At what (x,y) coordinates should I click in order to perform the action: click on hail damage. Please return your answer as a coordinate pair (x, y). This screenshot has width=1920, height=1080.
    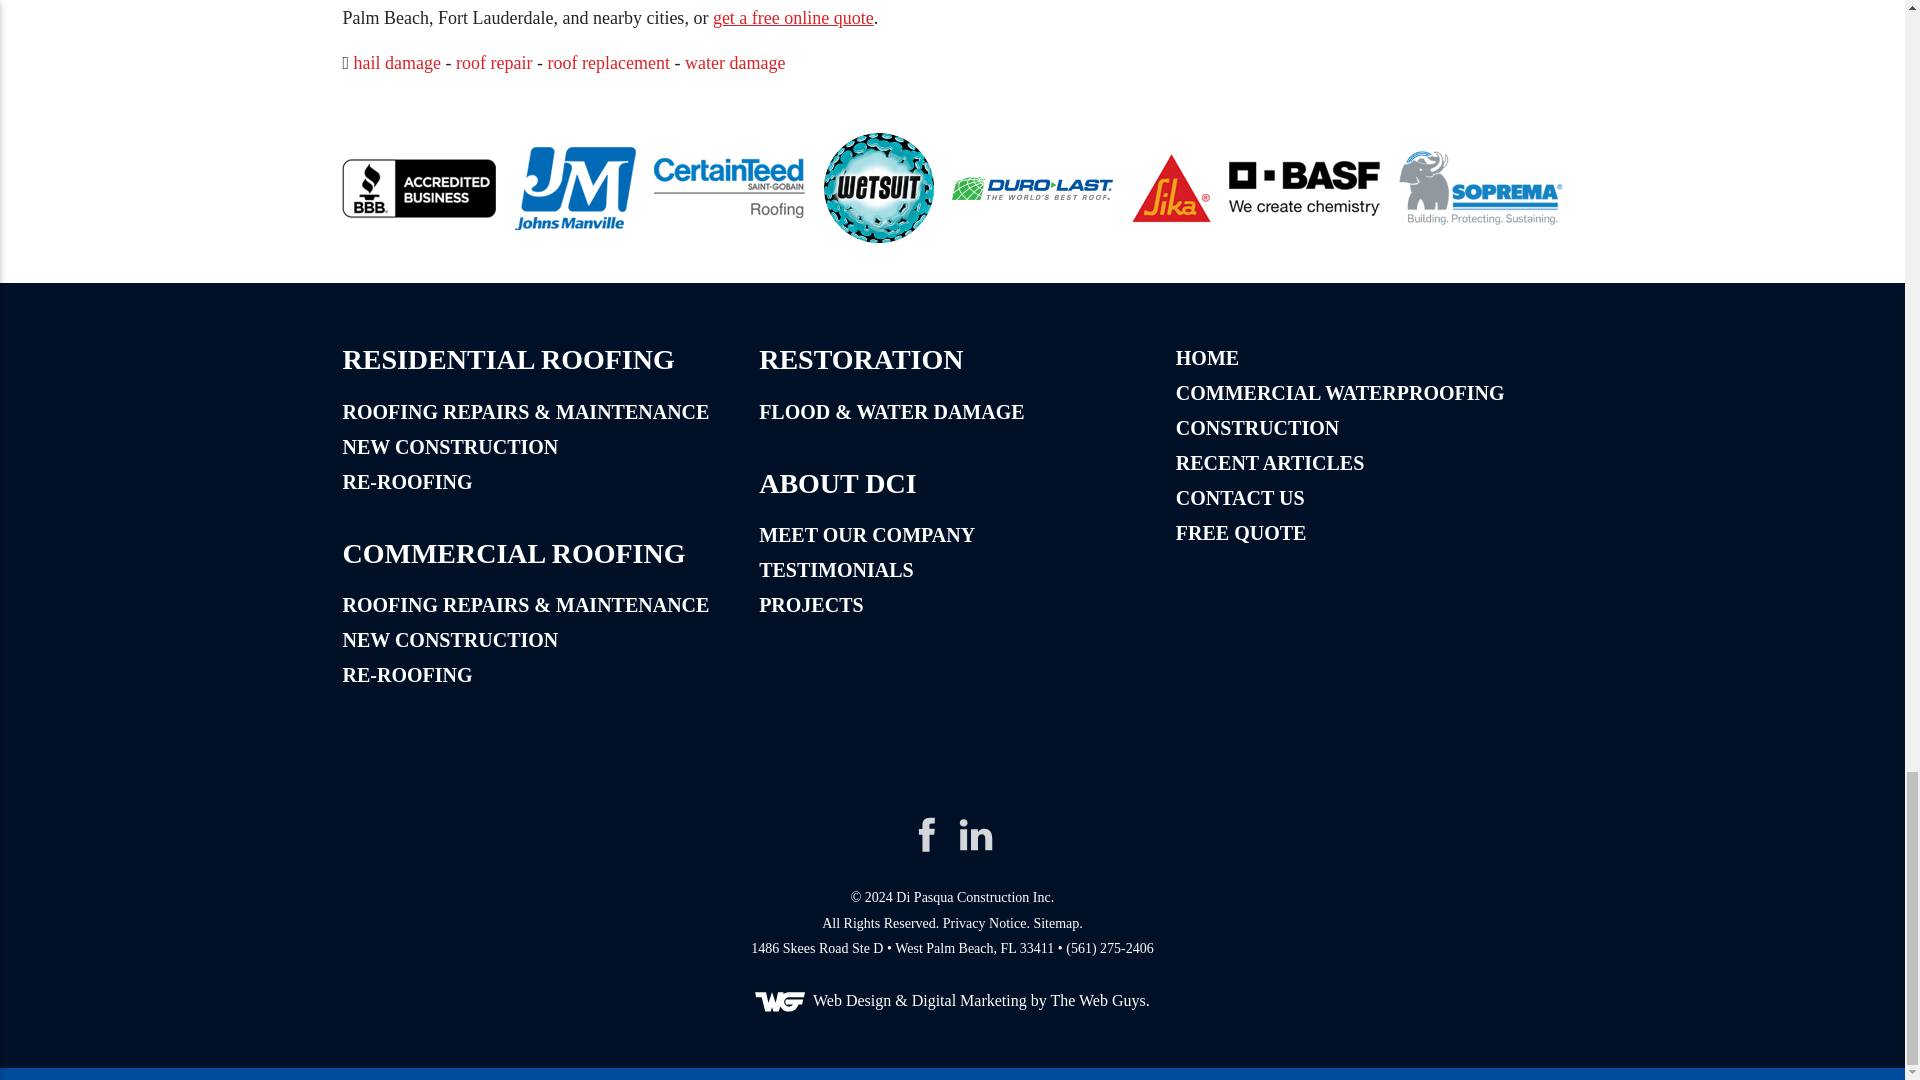
    Looking at the image, I should click on (397, 62).